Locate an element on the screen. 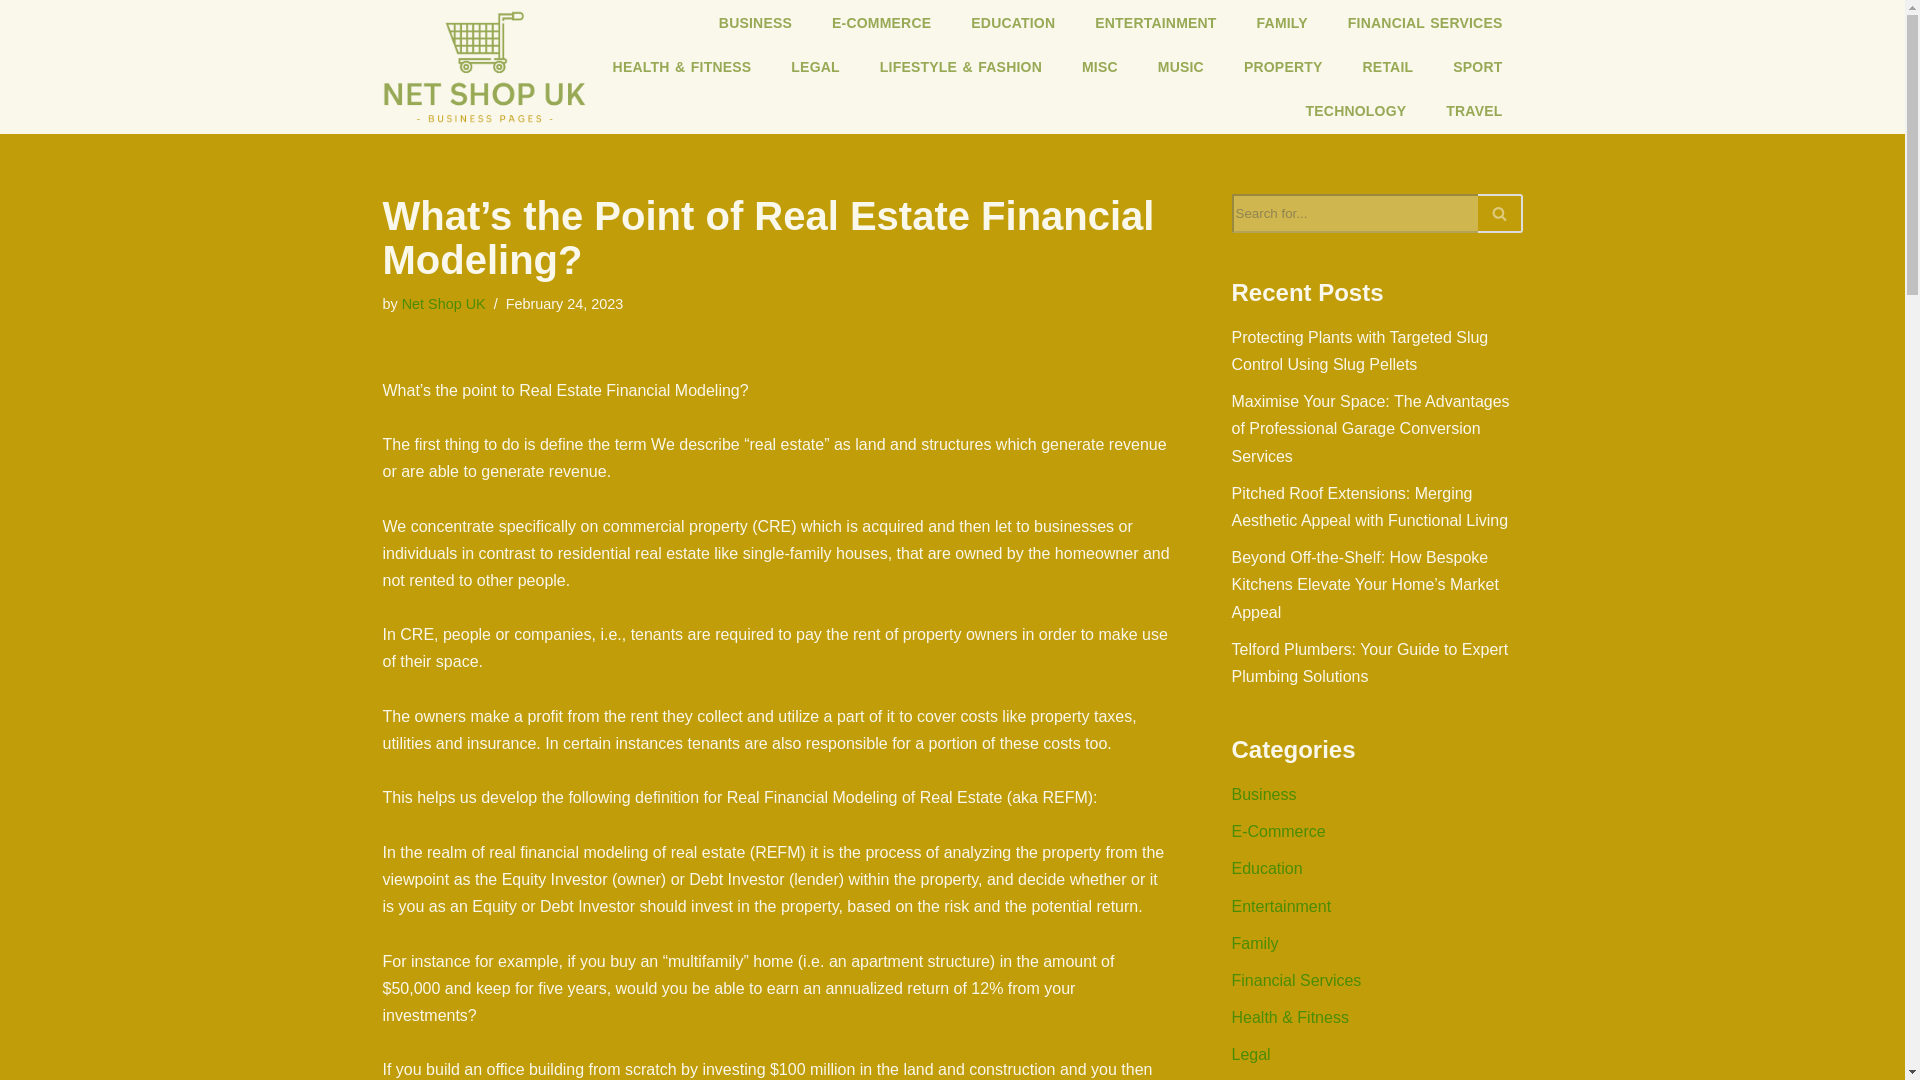 The image size is (1920, 1080). Posts by Net Shop UK is located at coordinates (443, 304).